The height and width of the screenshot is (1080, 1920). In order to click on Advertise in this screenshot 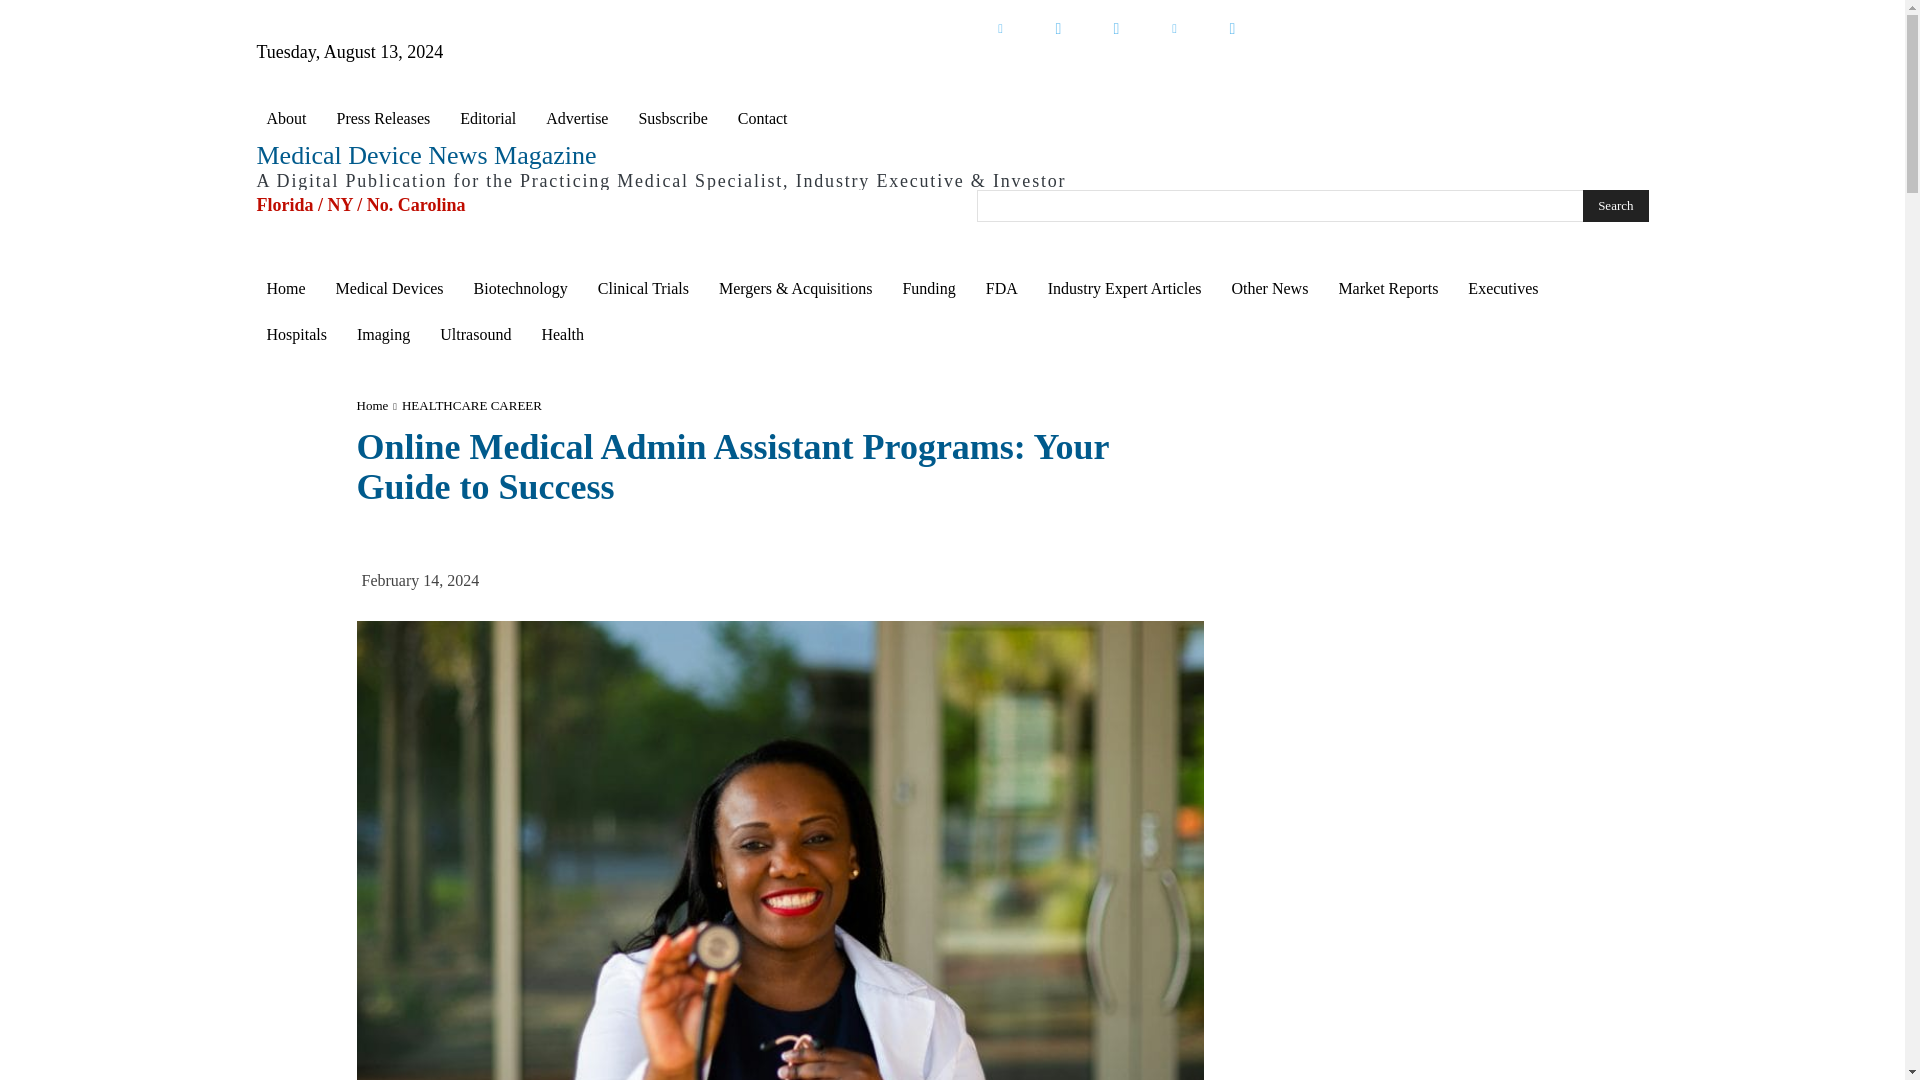, I will do `click(576, 118)`.